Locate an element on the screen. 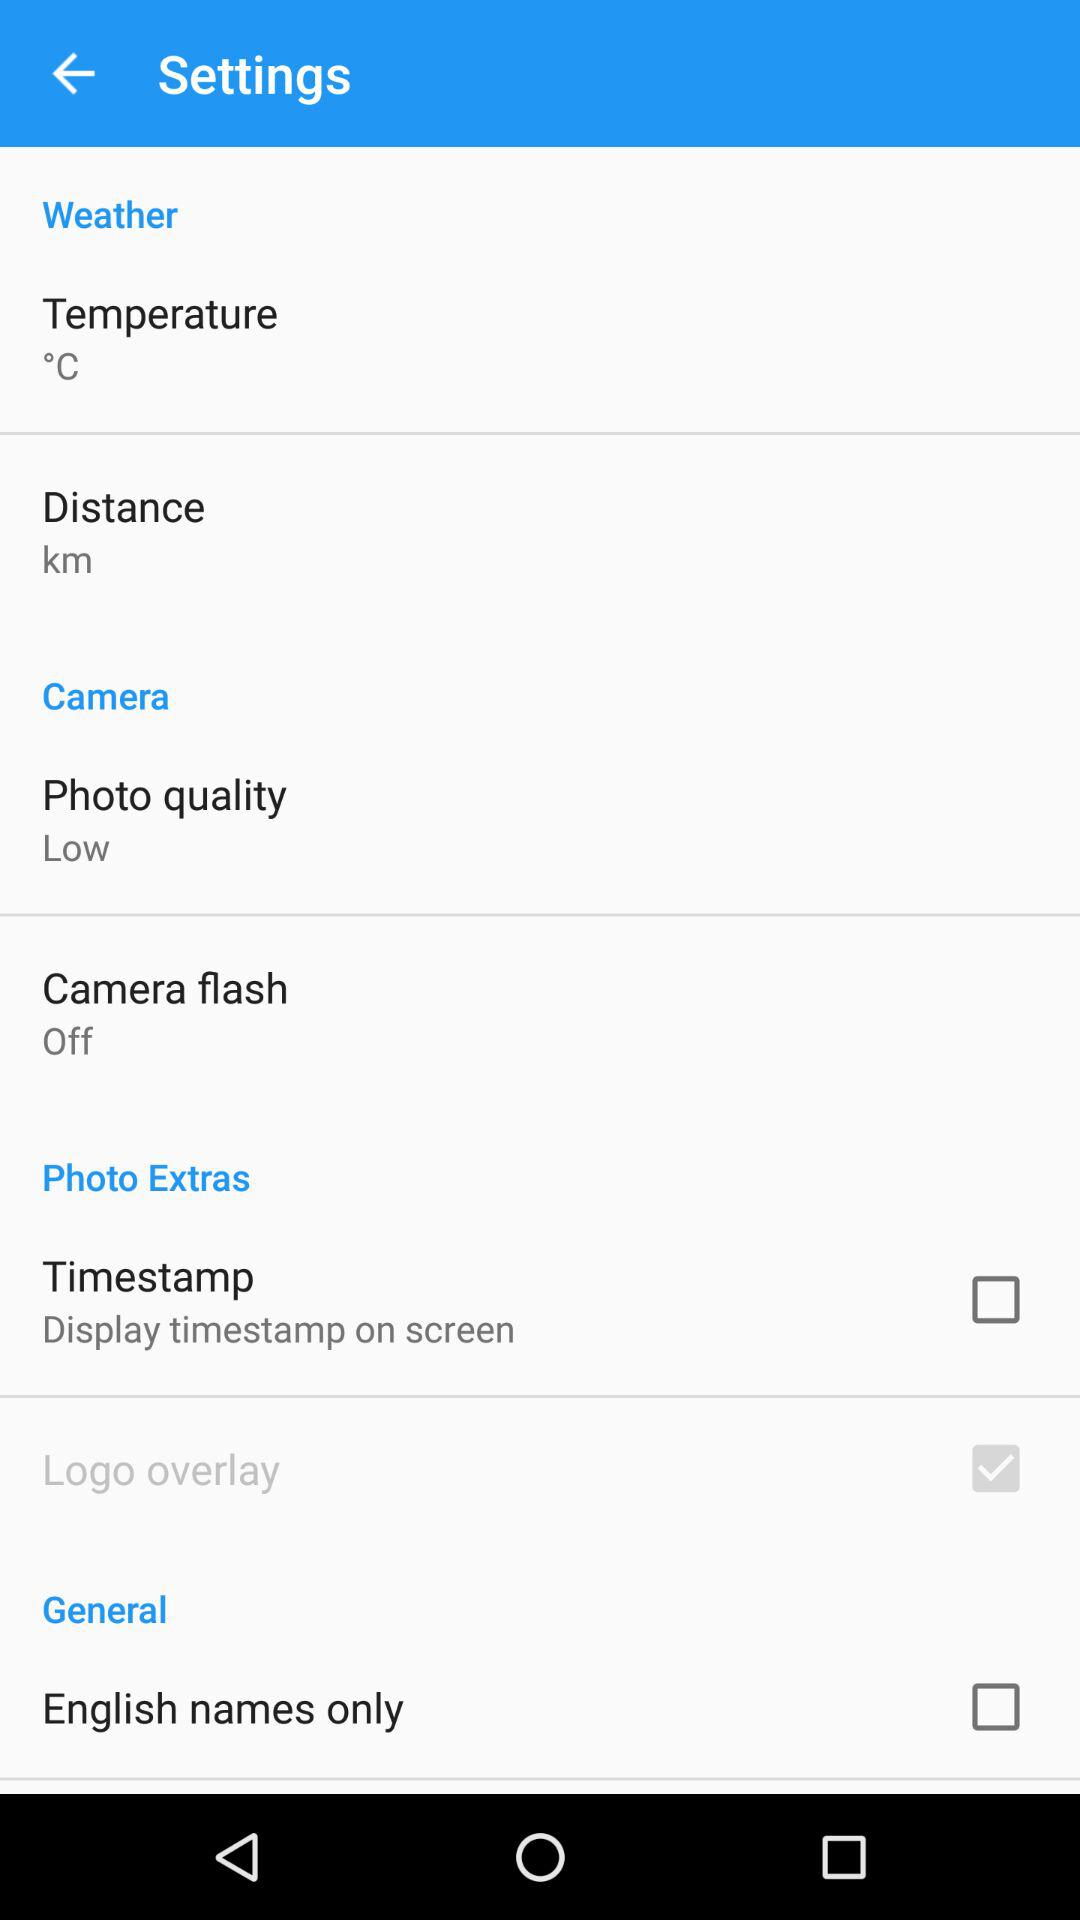 The image size is (1080, 1920). click icon to the left of the settings is located at coordinates (73, 74).